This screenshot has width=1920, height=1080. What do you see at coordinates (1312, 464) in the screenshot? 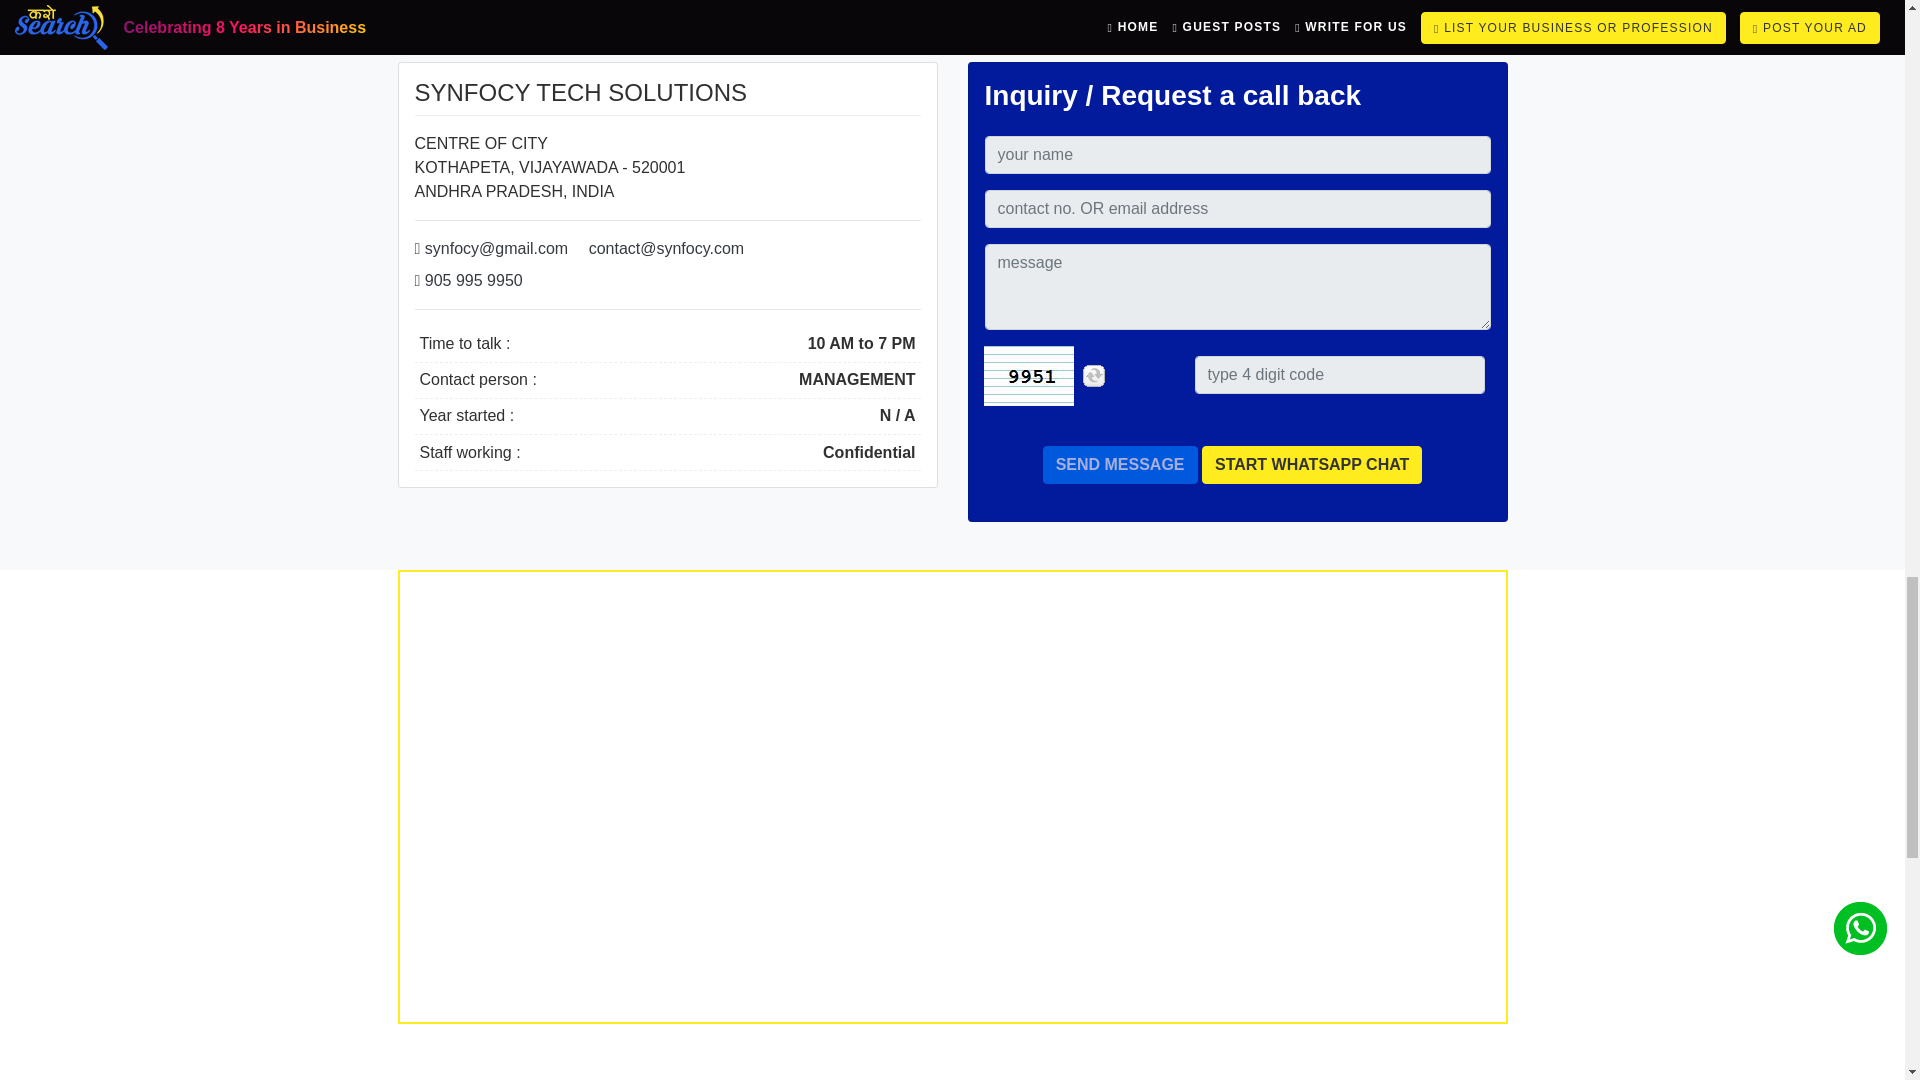
I see `START WHATSAPP CHAT` at bounding box center [1312, 464].